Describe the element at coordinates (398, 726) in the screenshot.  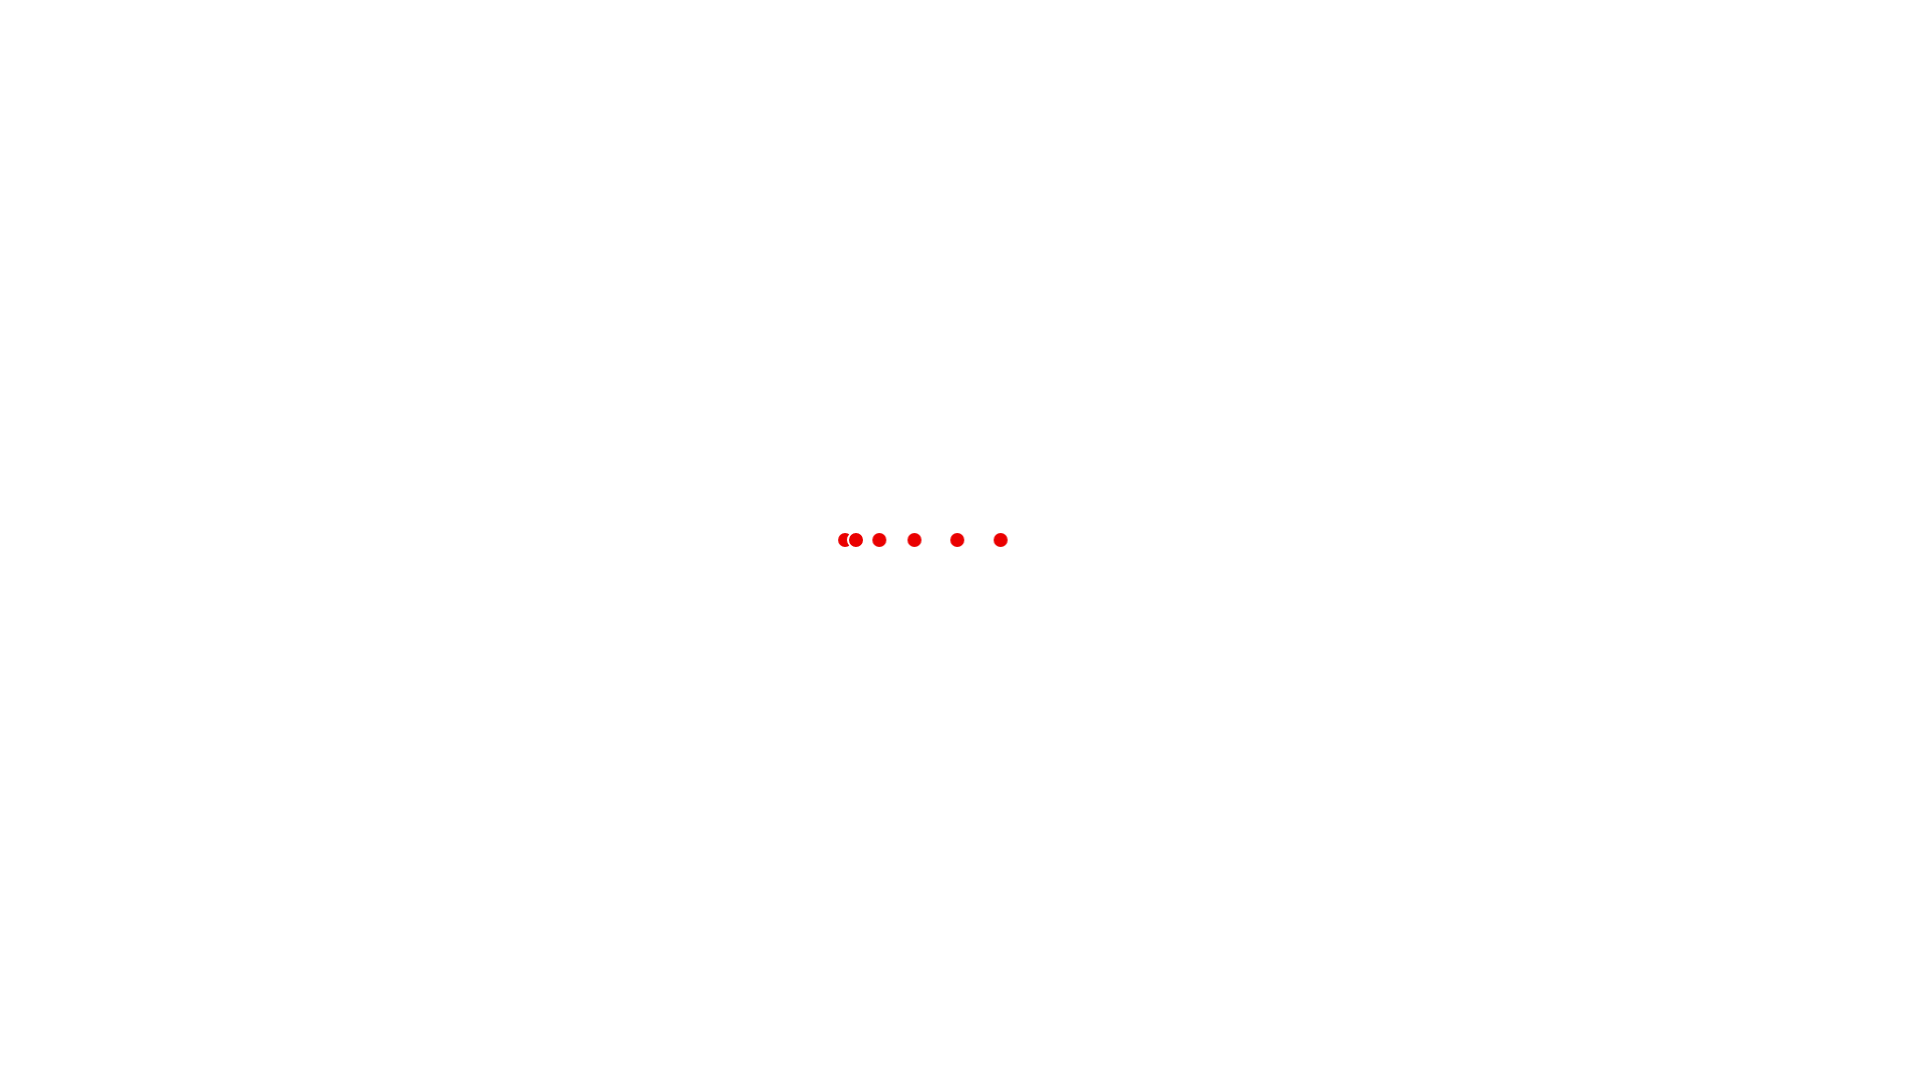
I see `Shipping` at that location.